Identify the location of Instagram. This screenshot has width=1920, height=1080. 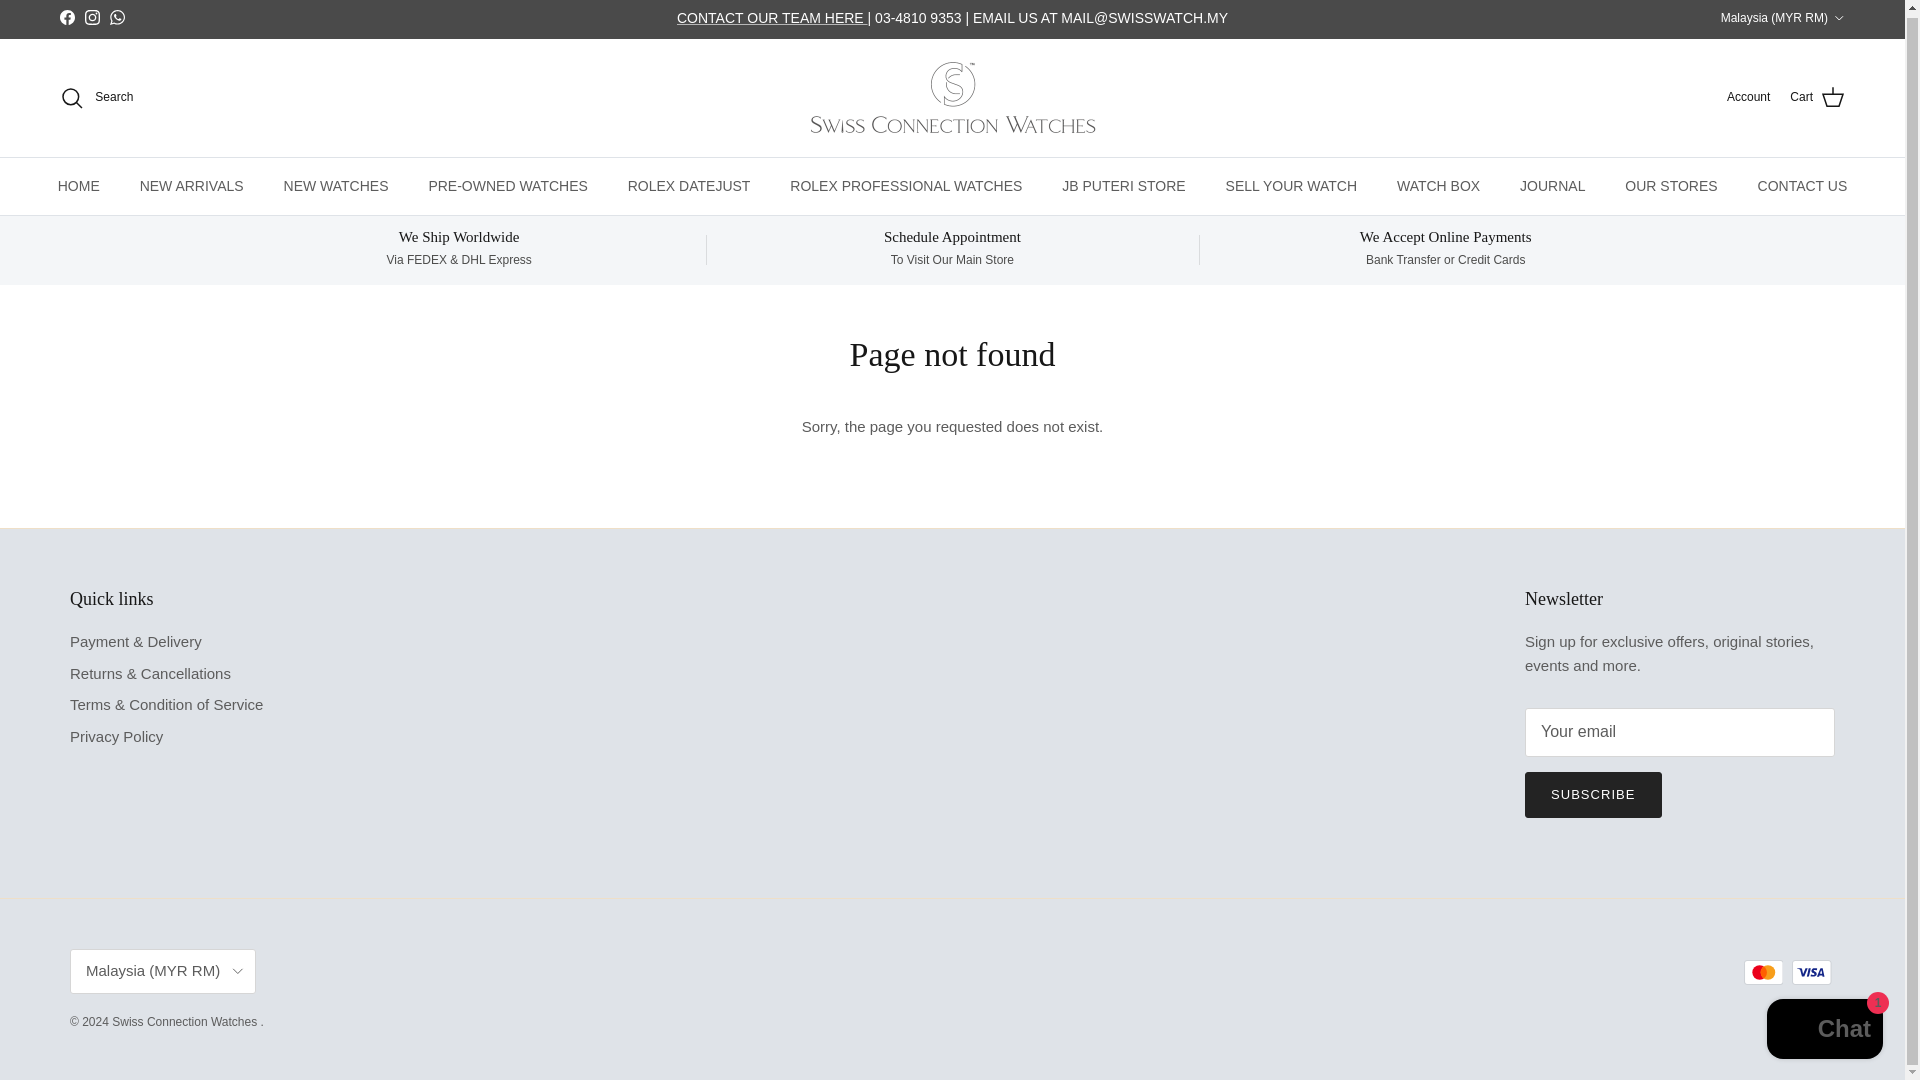
(92, 16).